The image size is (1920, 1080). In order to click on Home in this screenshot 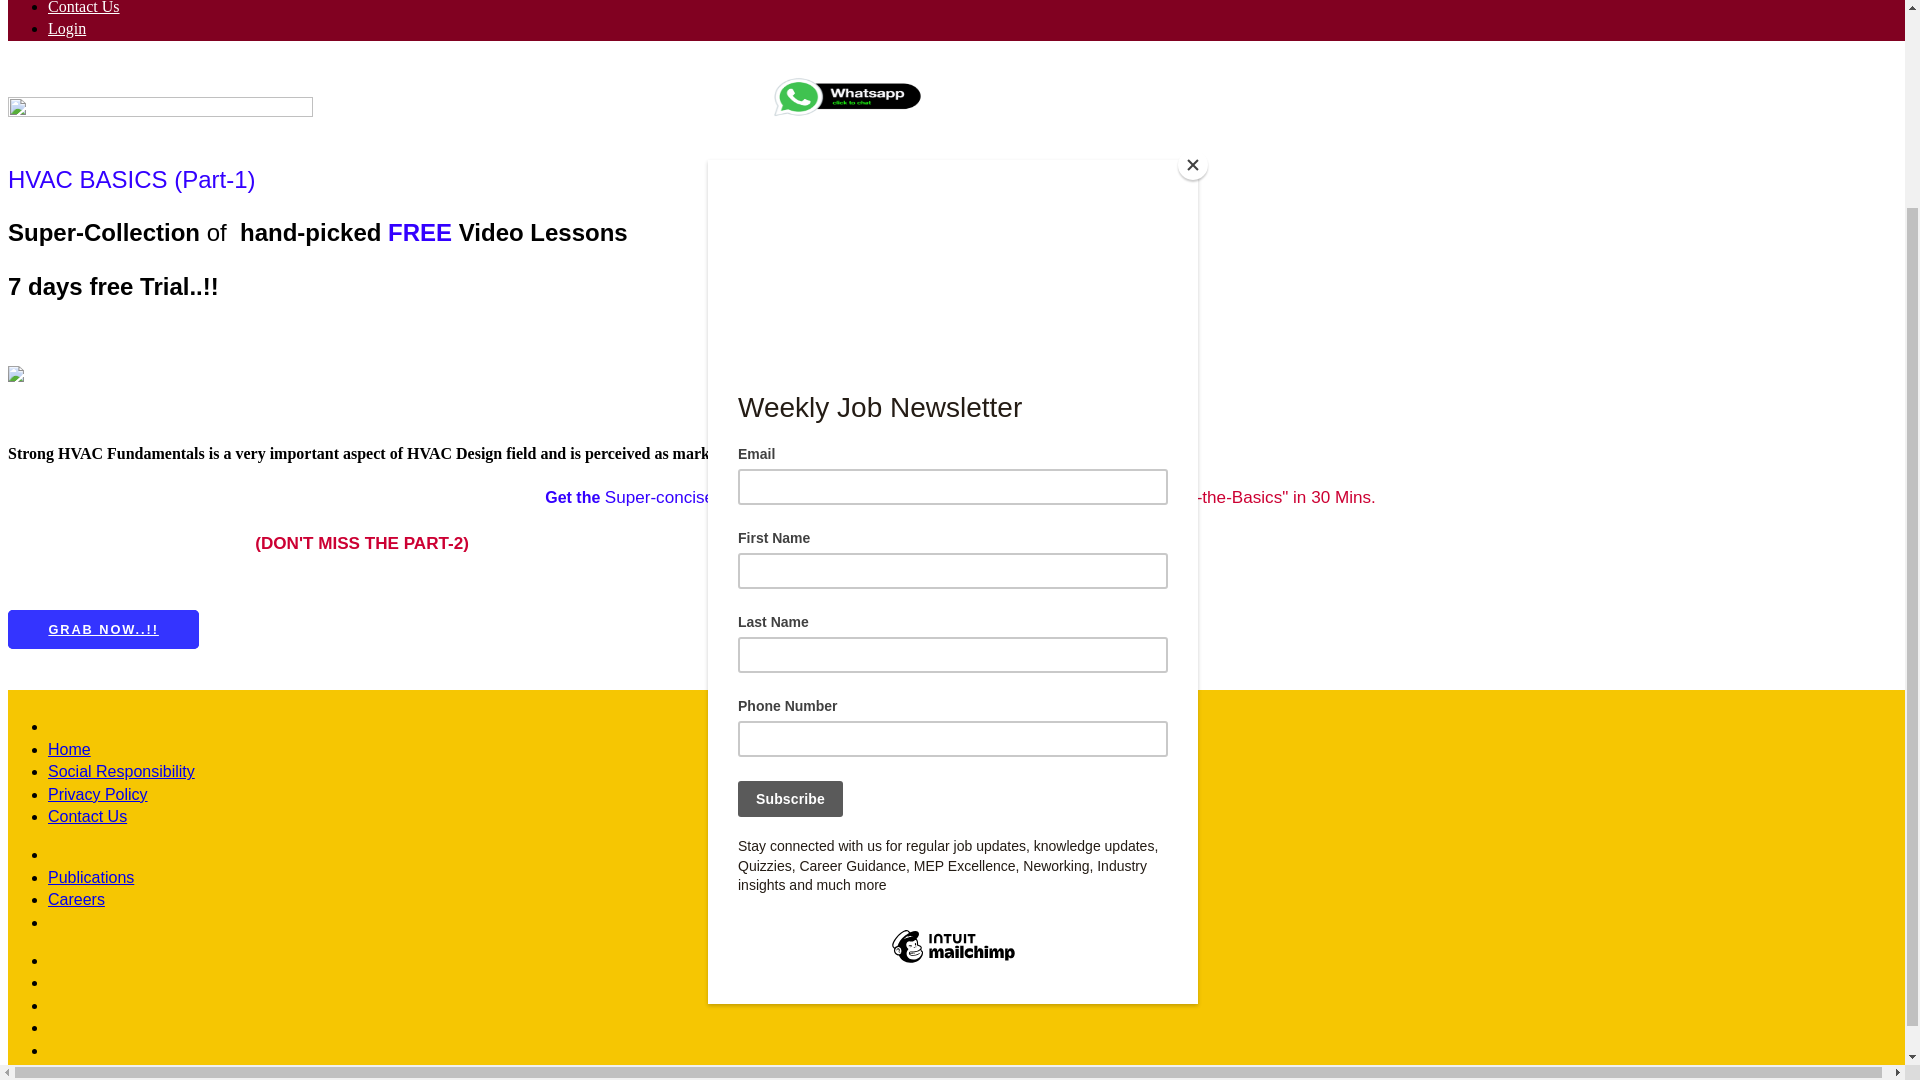, I will do `click(69, 749)`.